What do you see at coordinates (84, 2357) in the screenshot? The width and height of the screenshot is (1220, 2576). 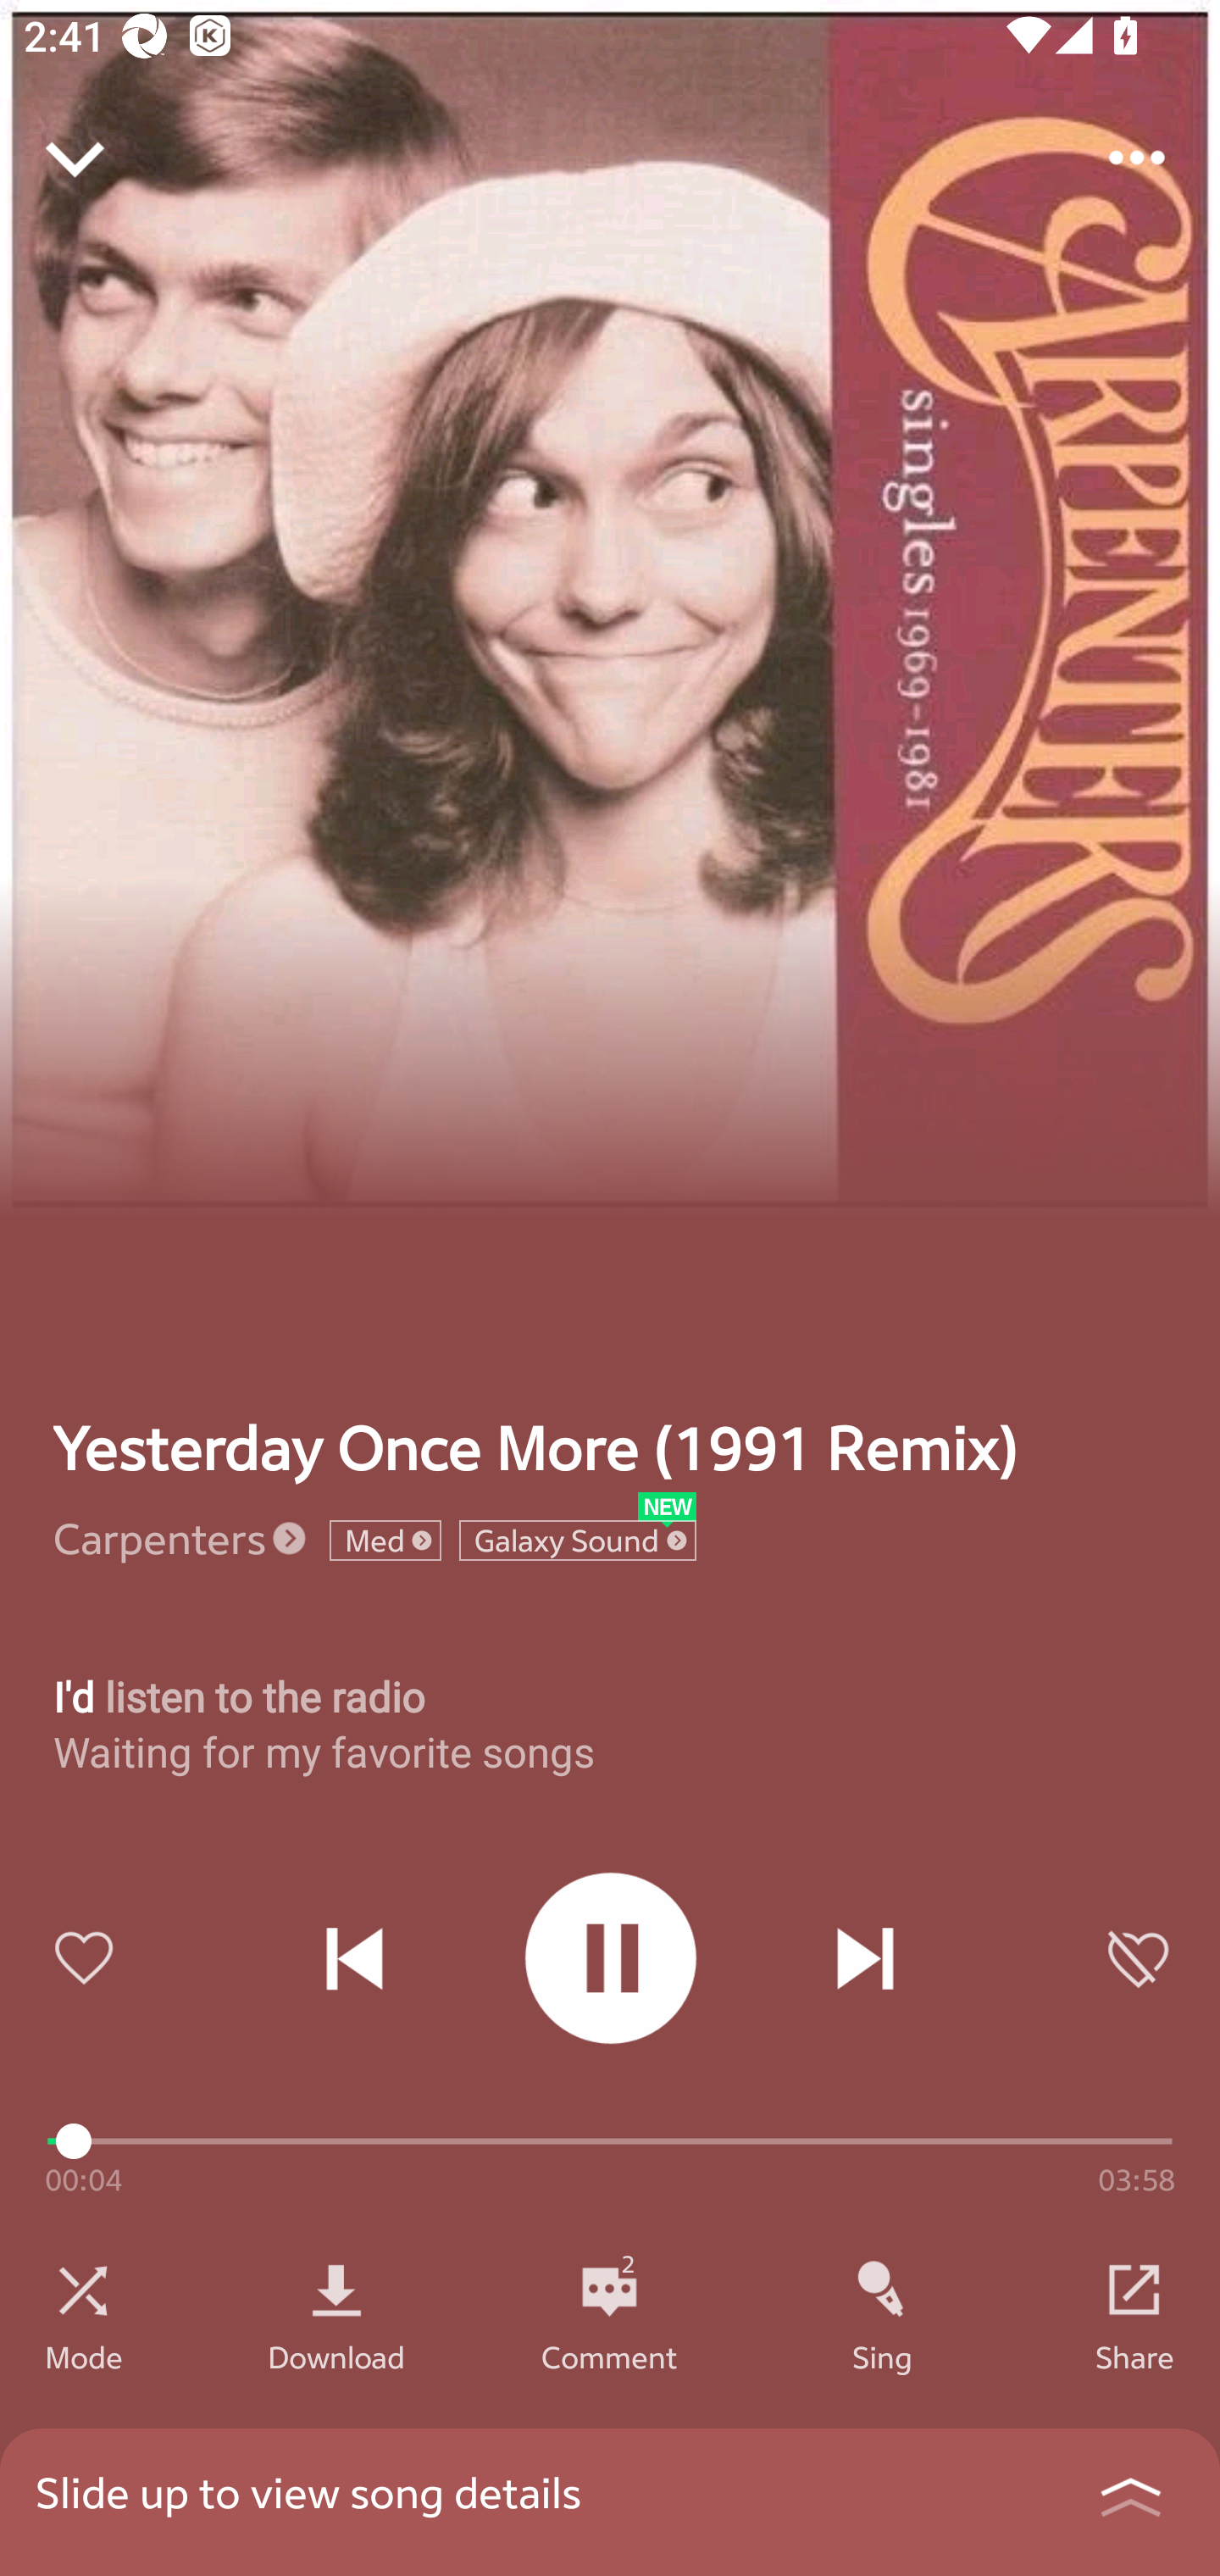 I see `Mode` at bounding box center [84, 2357].